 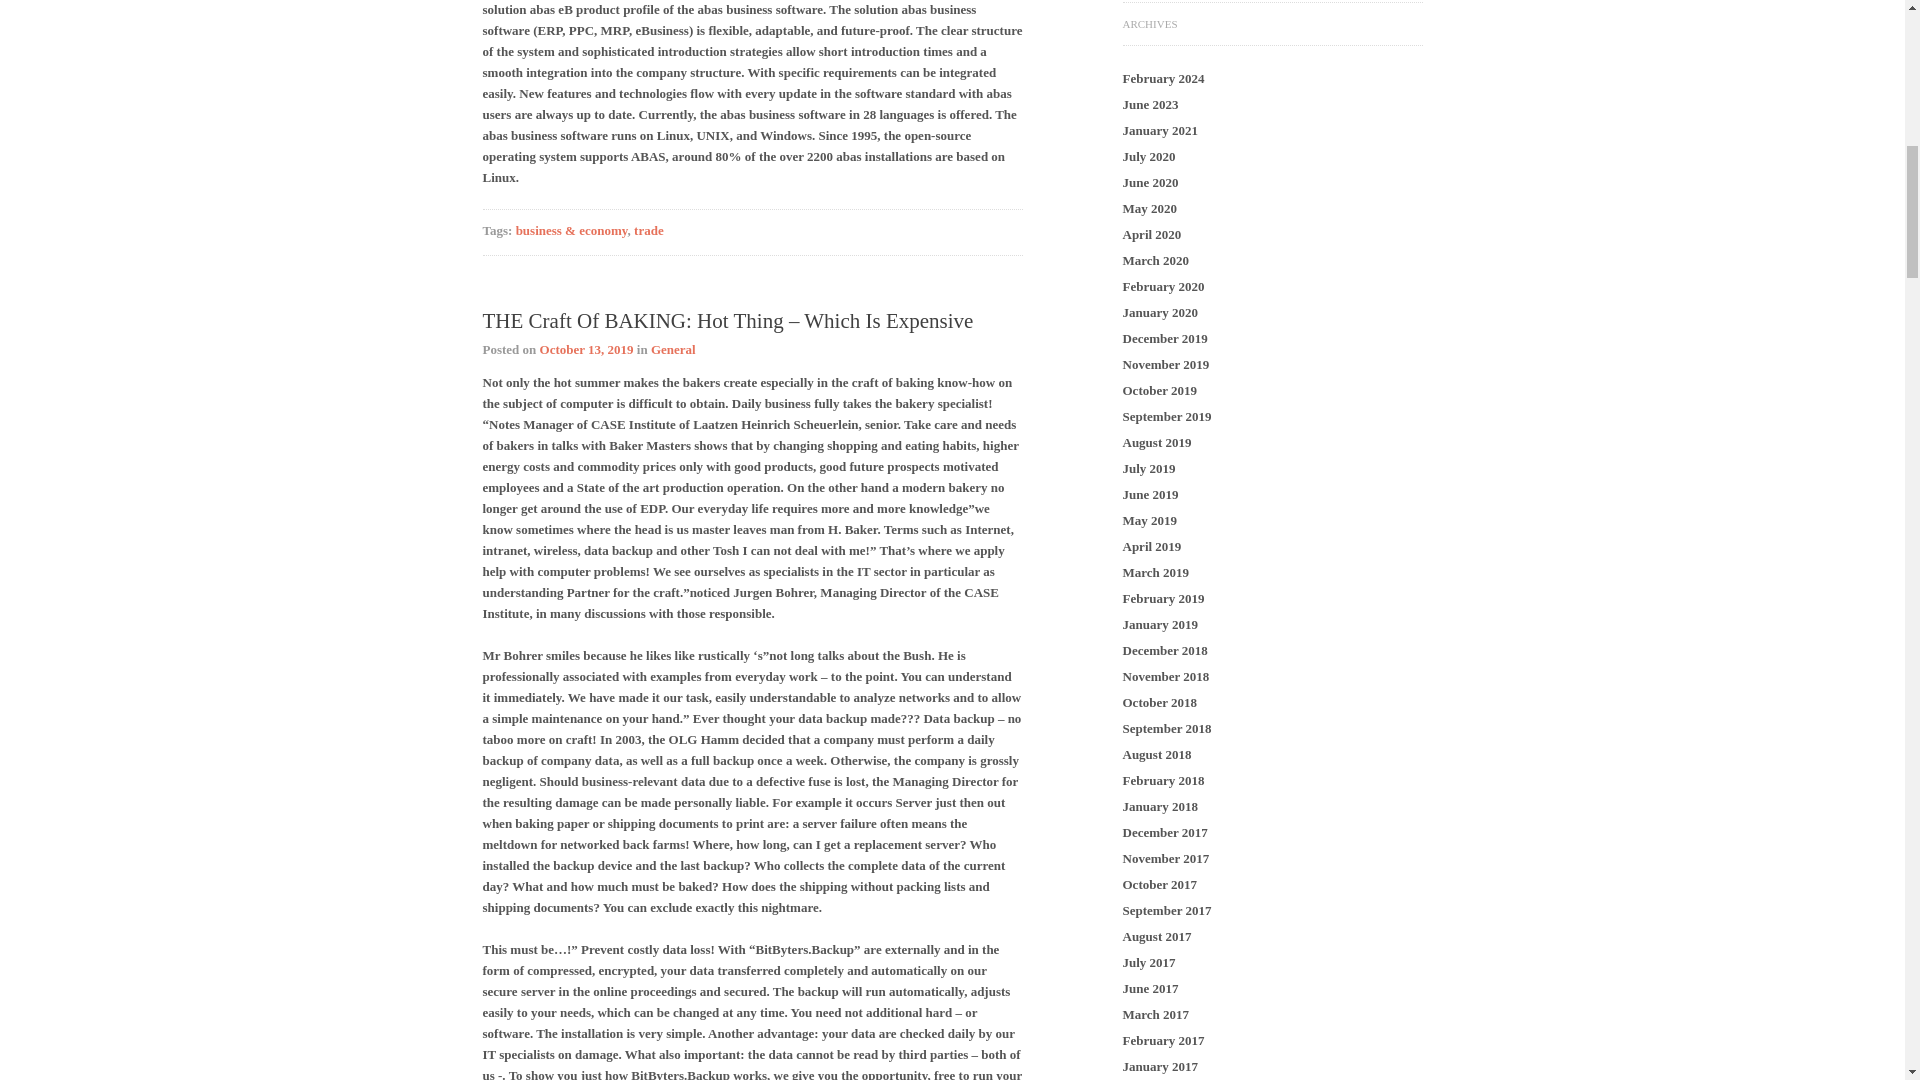 I want to click on General, so click(x=672, y=350).